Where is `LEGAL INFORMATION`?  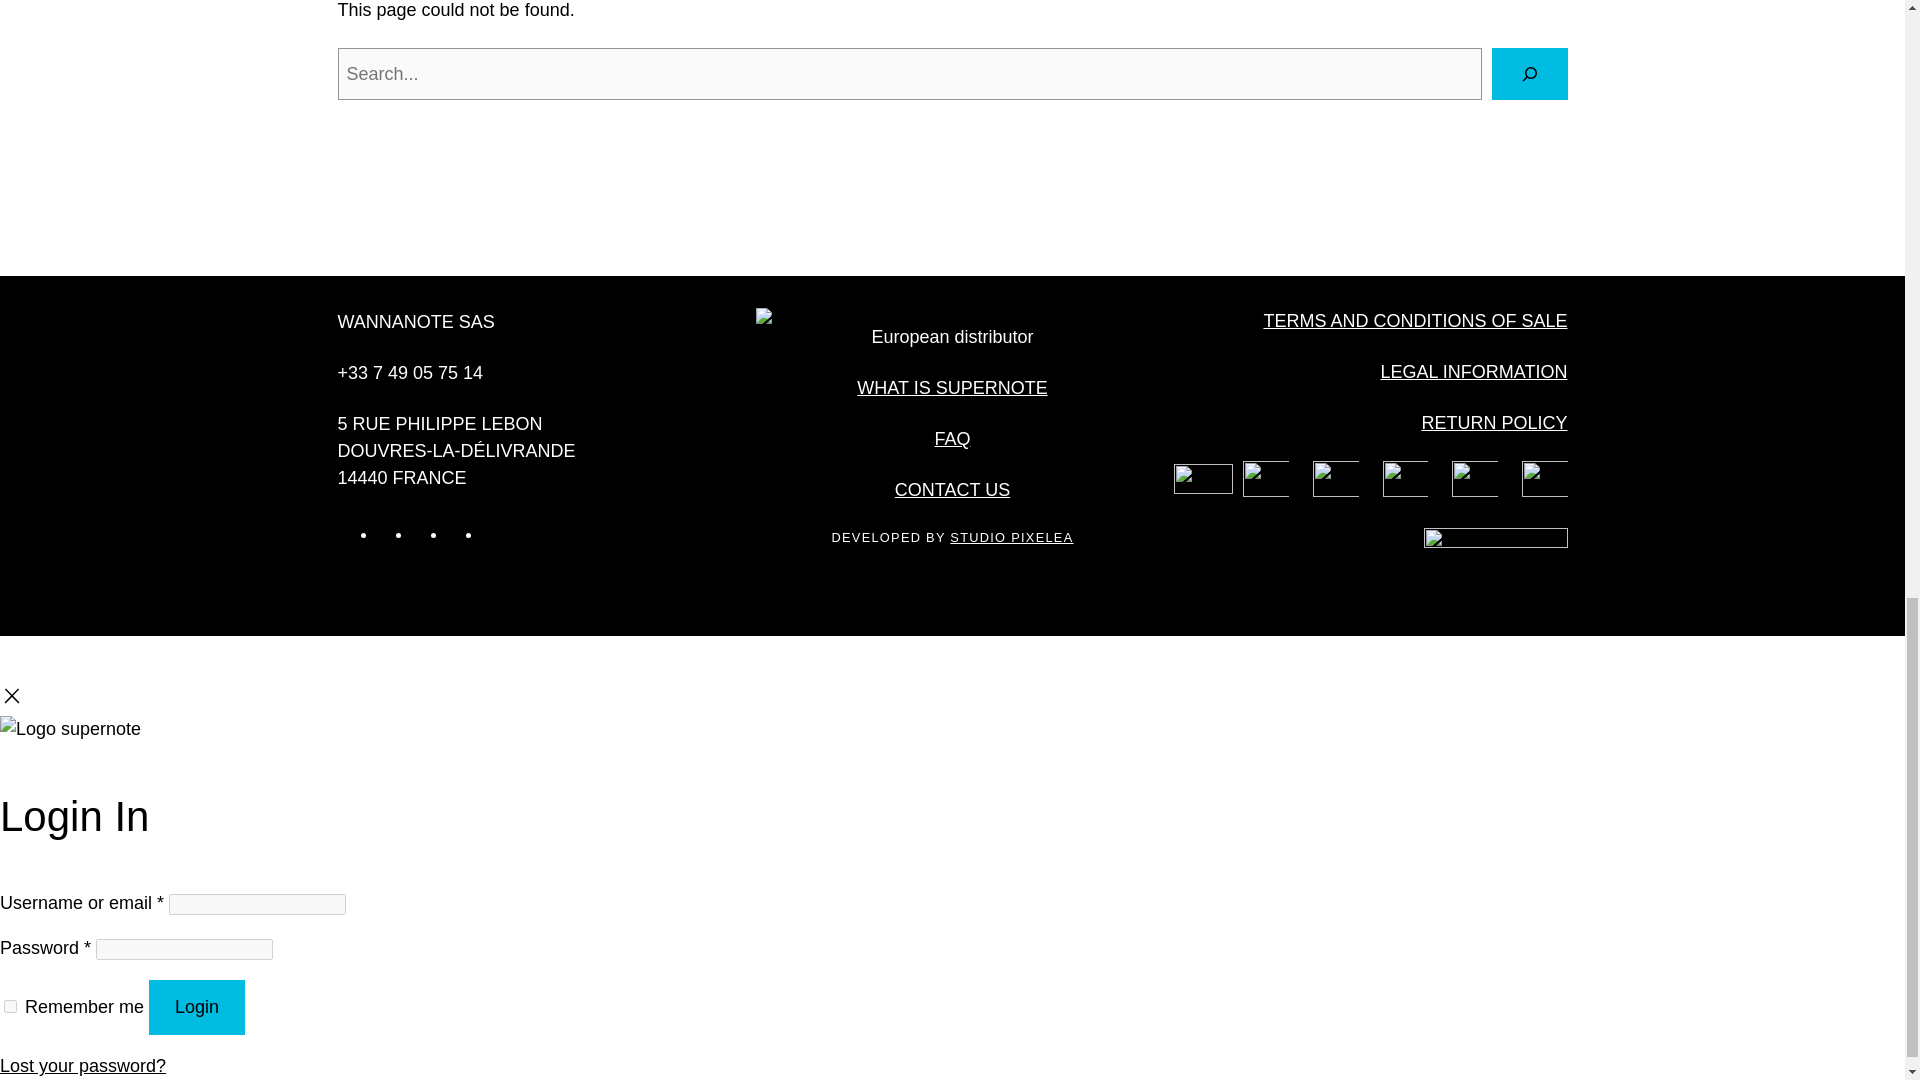
LEGAL INFORMATION is located at coordinates (1473, 372).